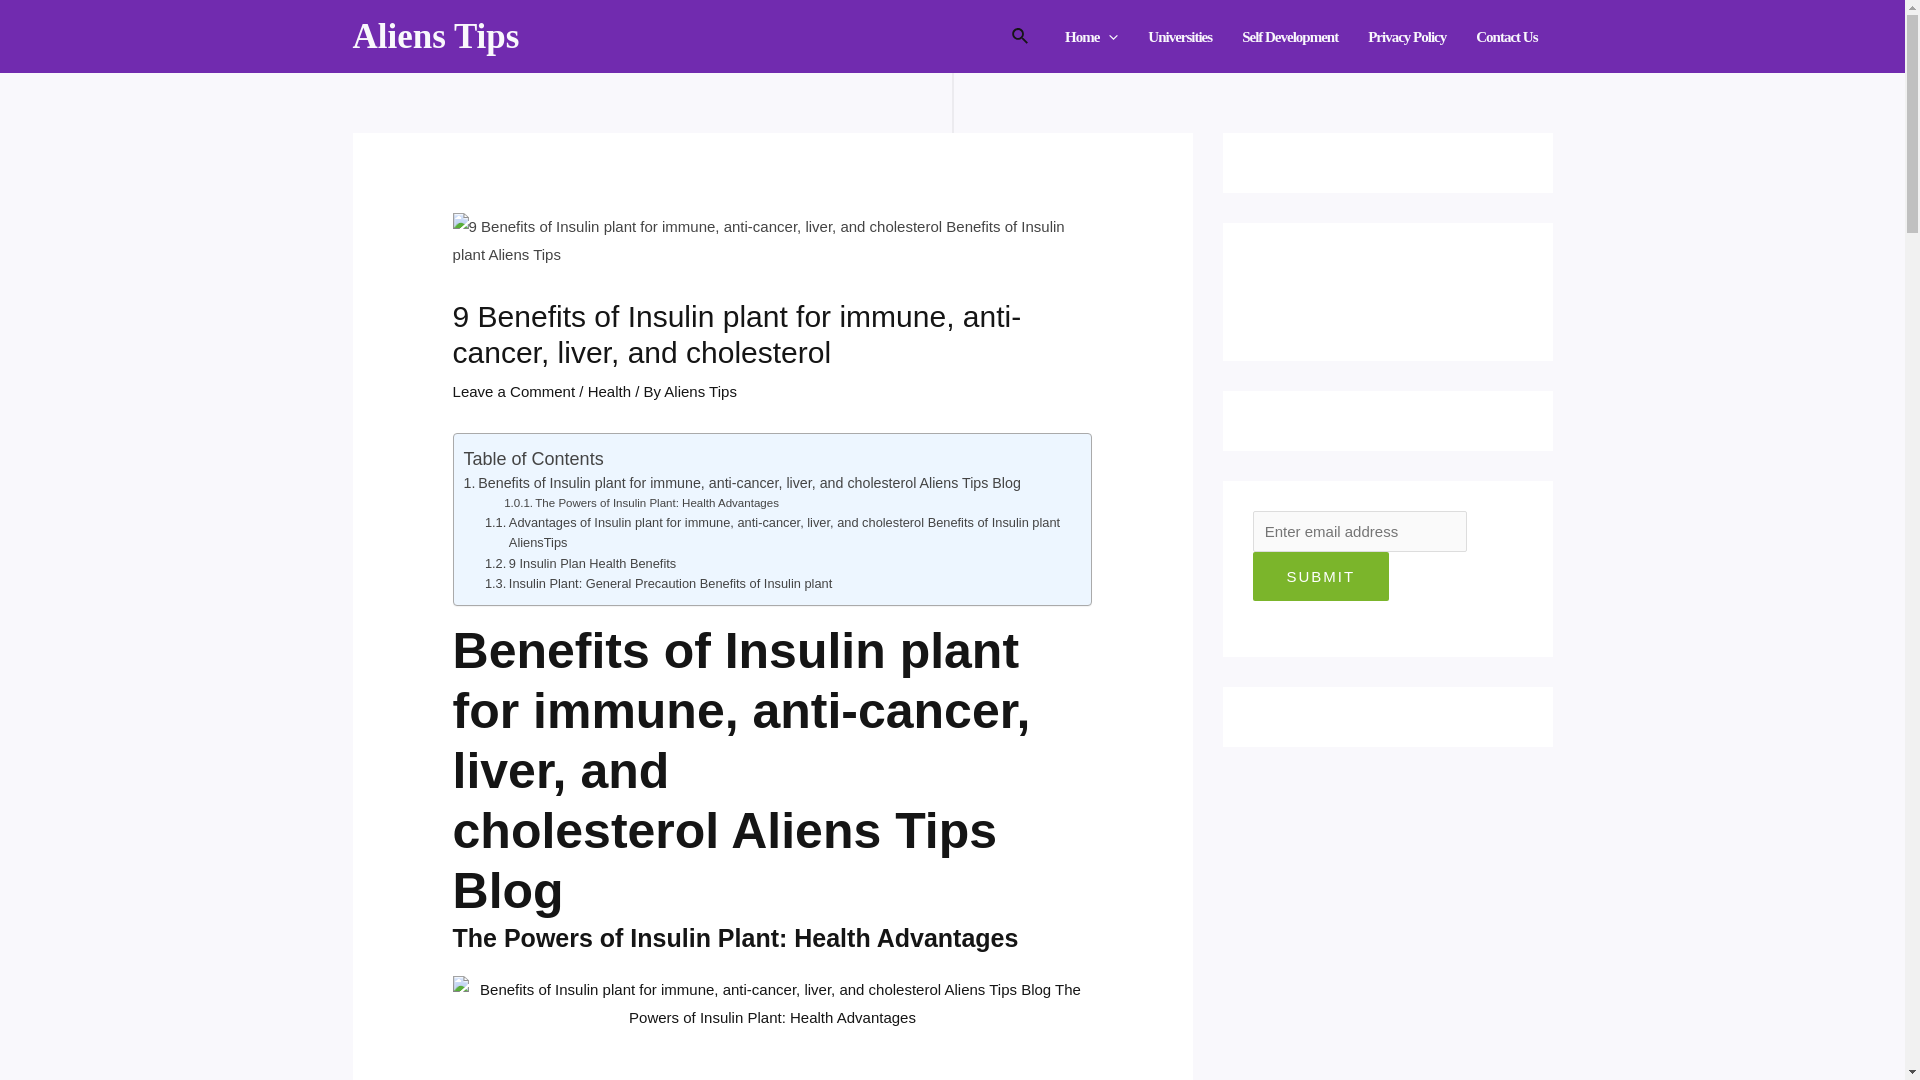 This screenshot has width=1920, height=1080. What do you see at coordinates (1179, 36) in the screenshot?
I see `Universities` at bounding box center [1179, 36].